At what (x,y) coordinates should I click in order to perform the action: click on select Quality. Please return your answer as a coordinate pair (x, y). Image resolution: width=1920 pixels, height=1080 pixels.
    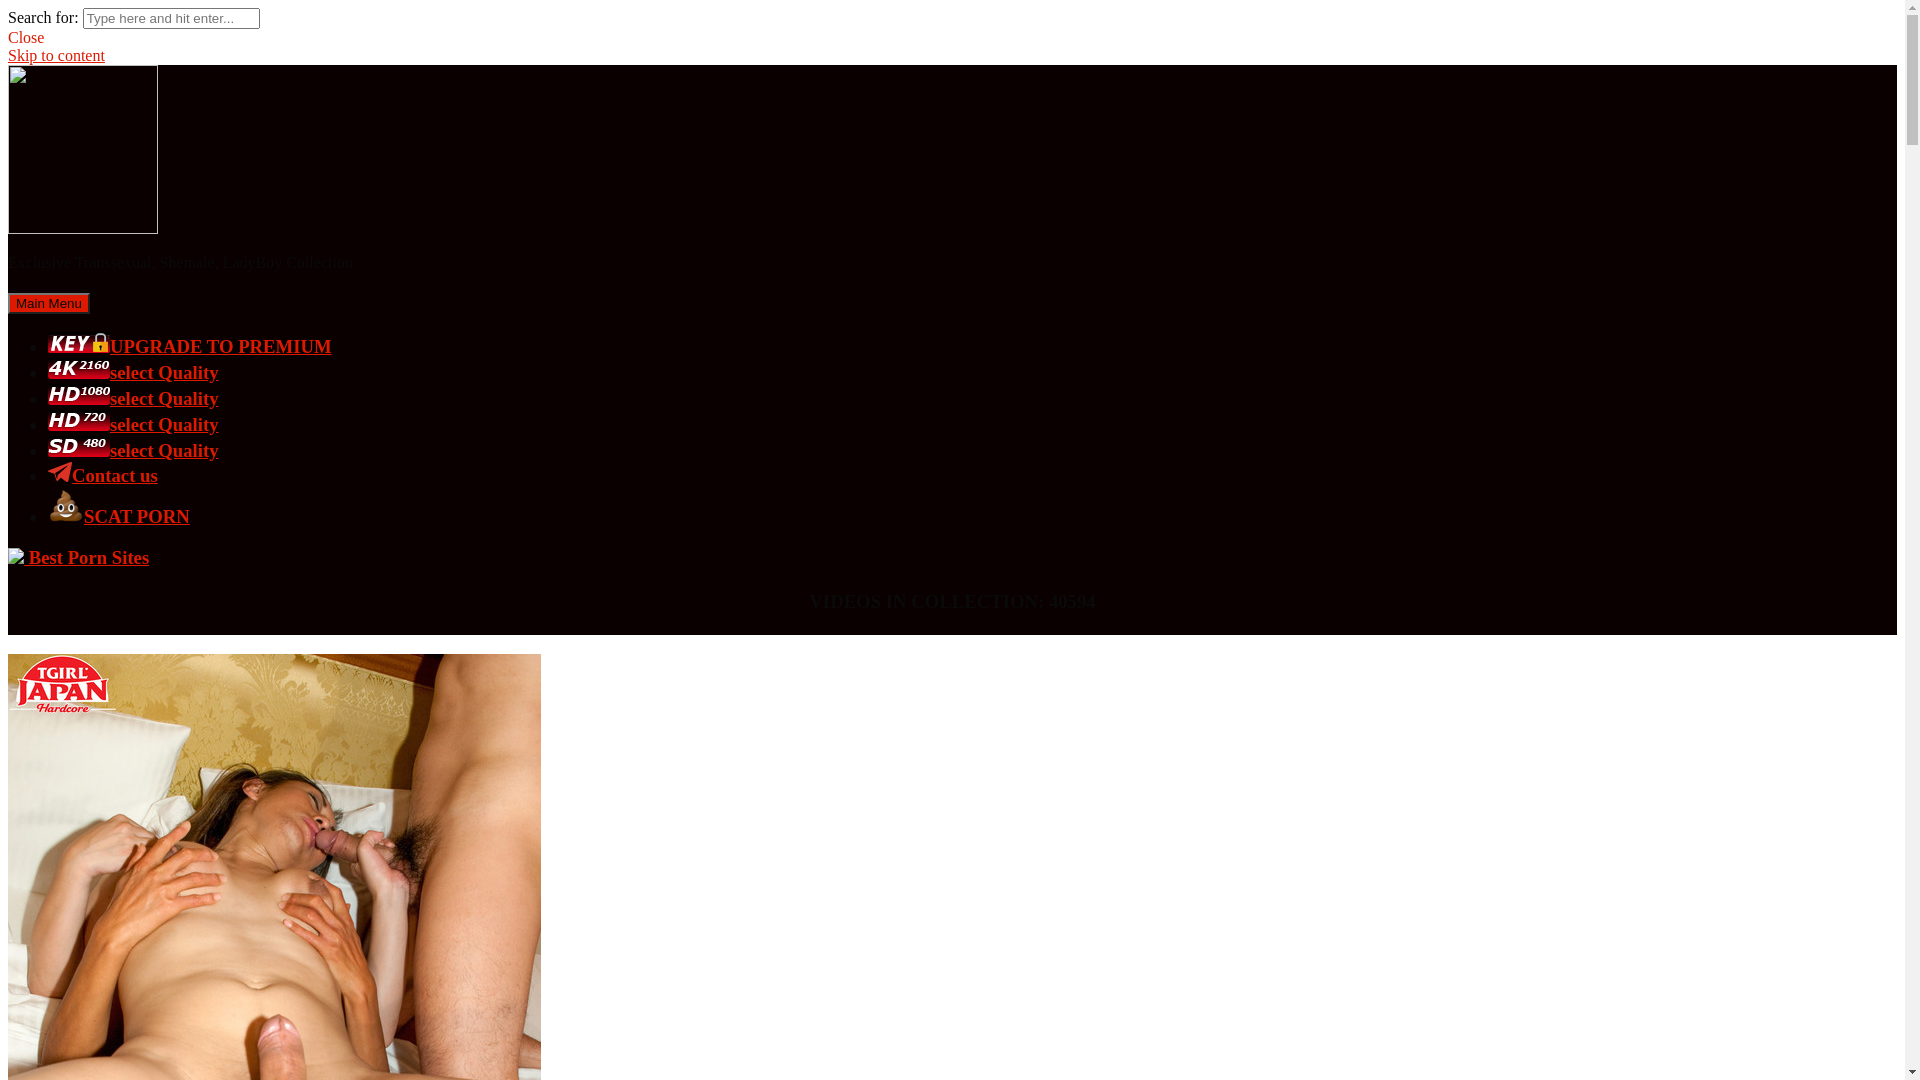
    Looking at the image, I should click on (134, 450).